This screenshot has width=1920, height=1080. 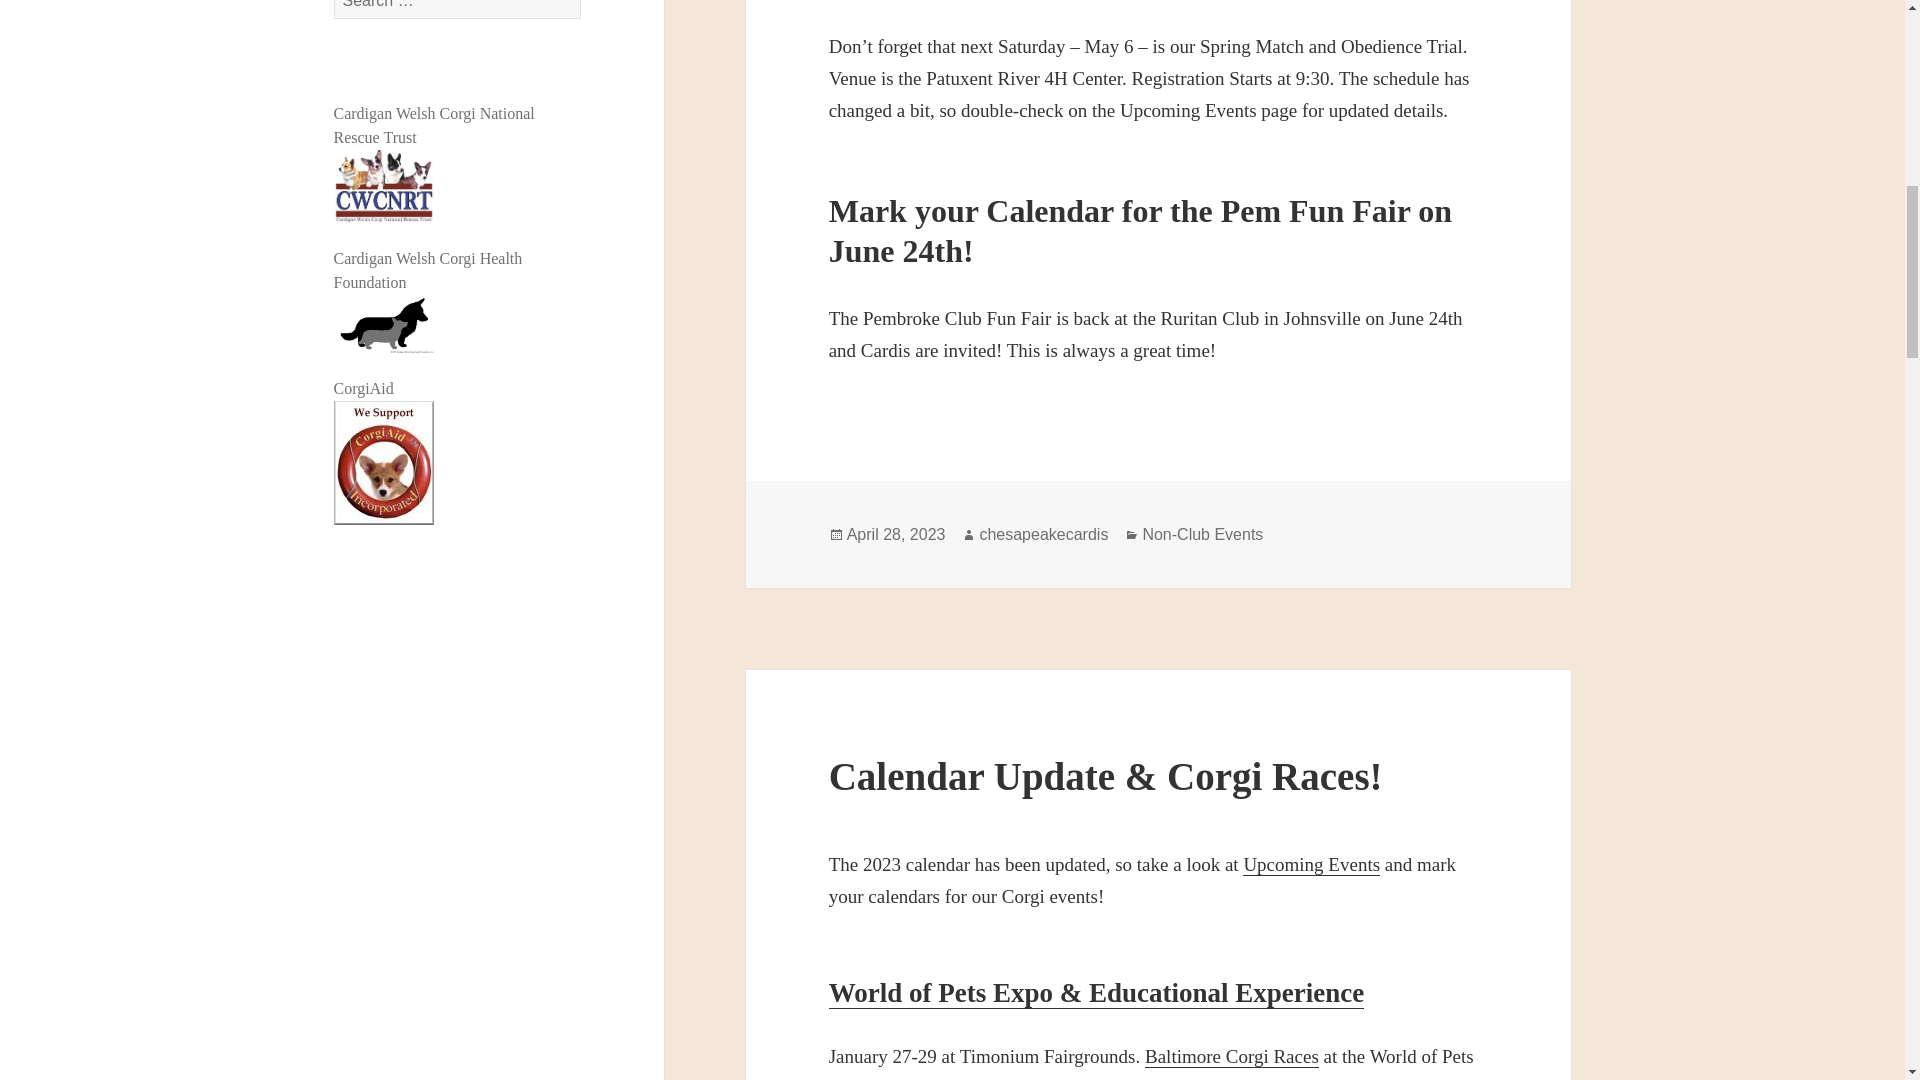 I want to click on Baltimore Corgi Races, so click(x=1232, y=1057).